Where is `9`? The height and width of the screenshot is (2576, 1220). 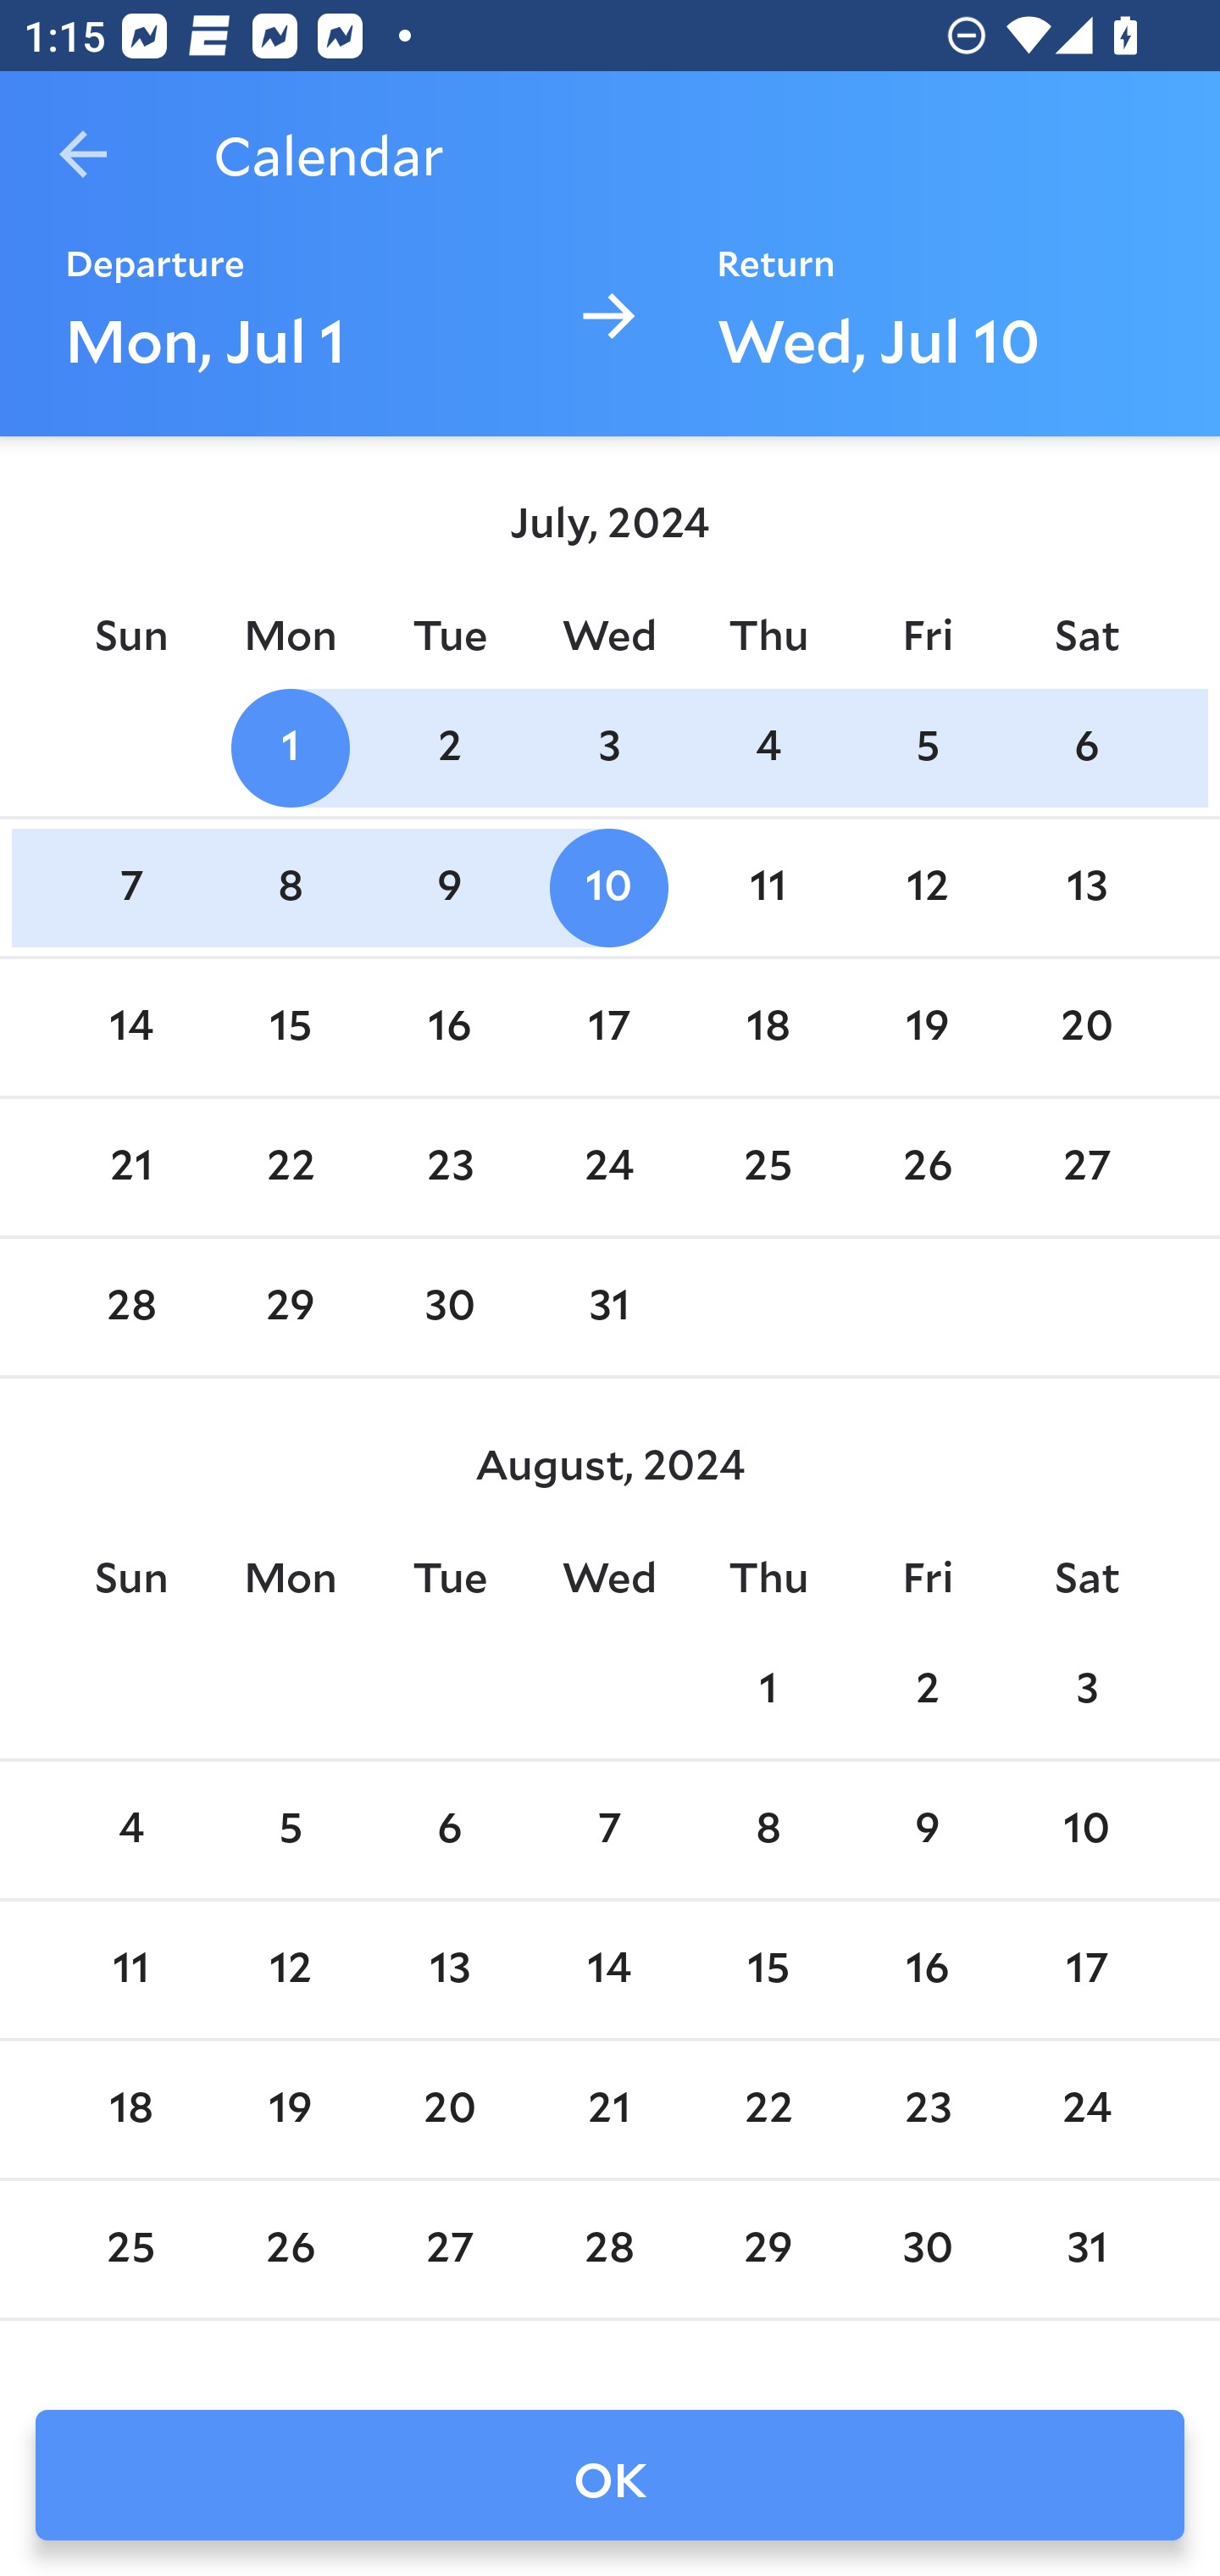 9 is located at coordinates (449, 888).